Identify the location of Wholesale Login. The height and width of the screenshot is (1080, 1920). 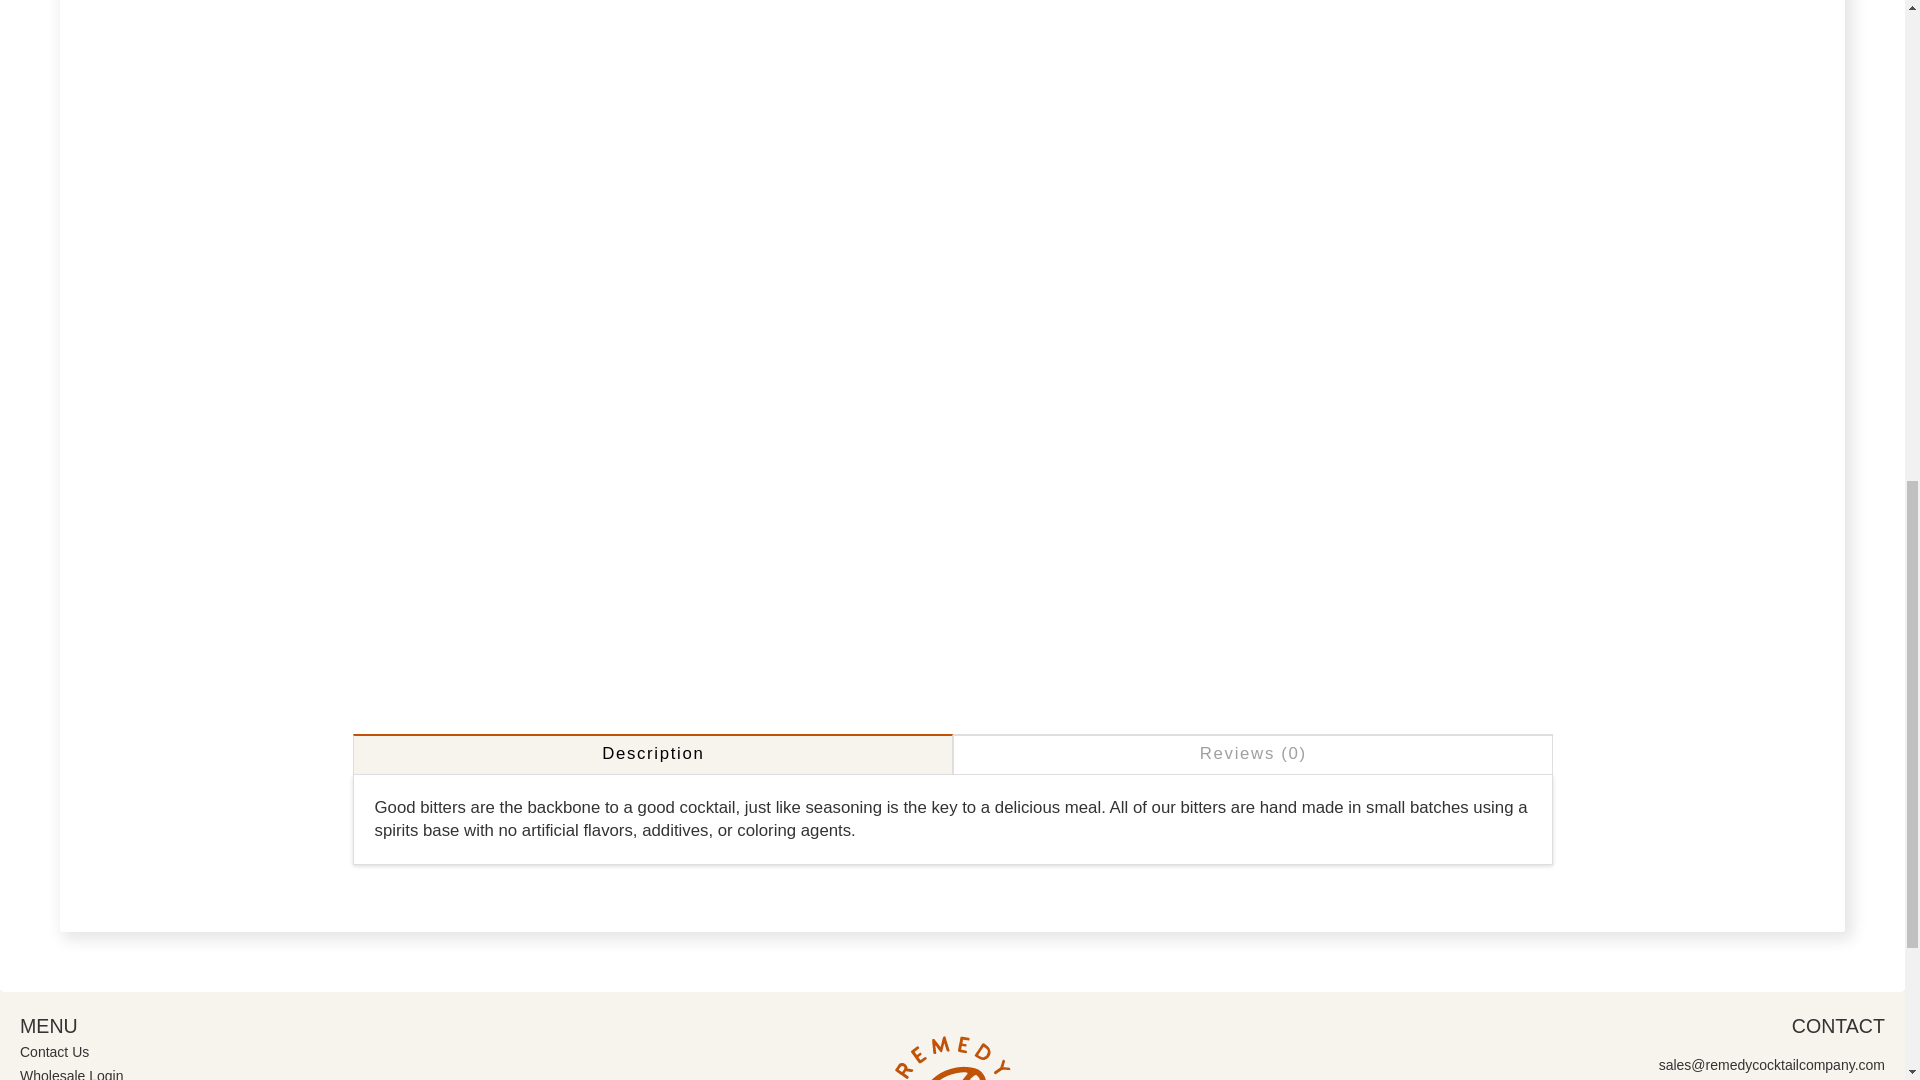
(74, 1072).